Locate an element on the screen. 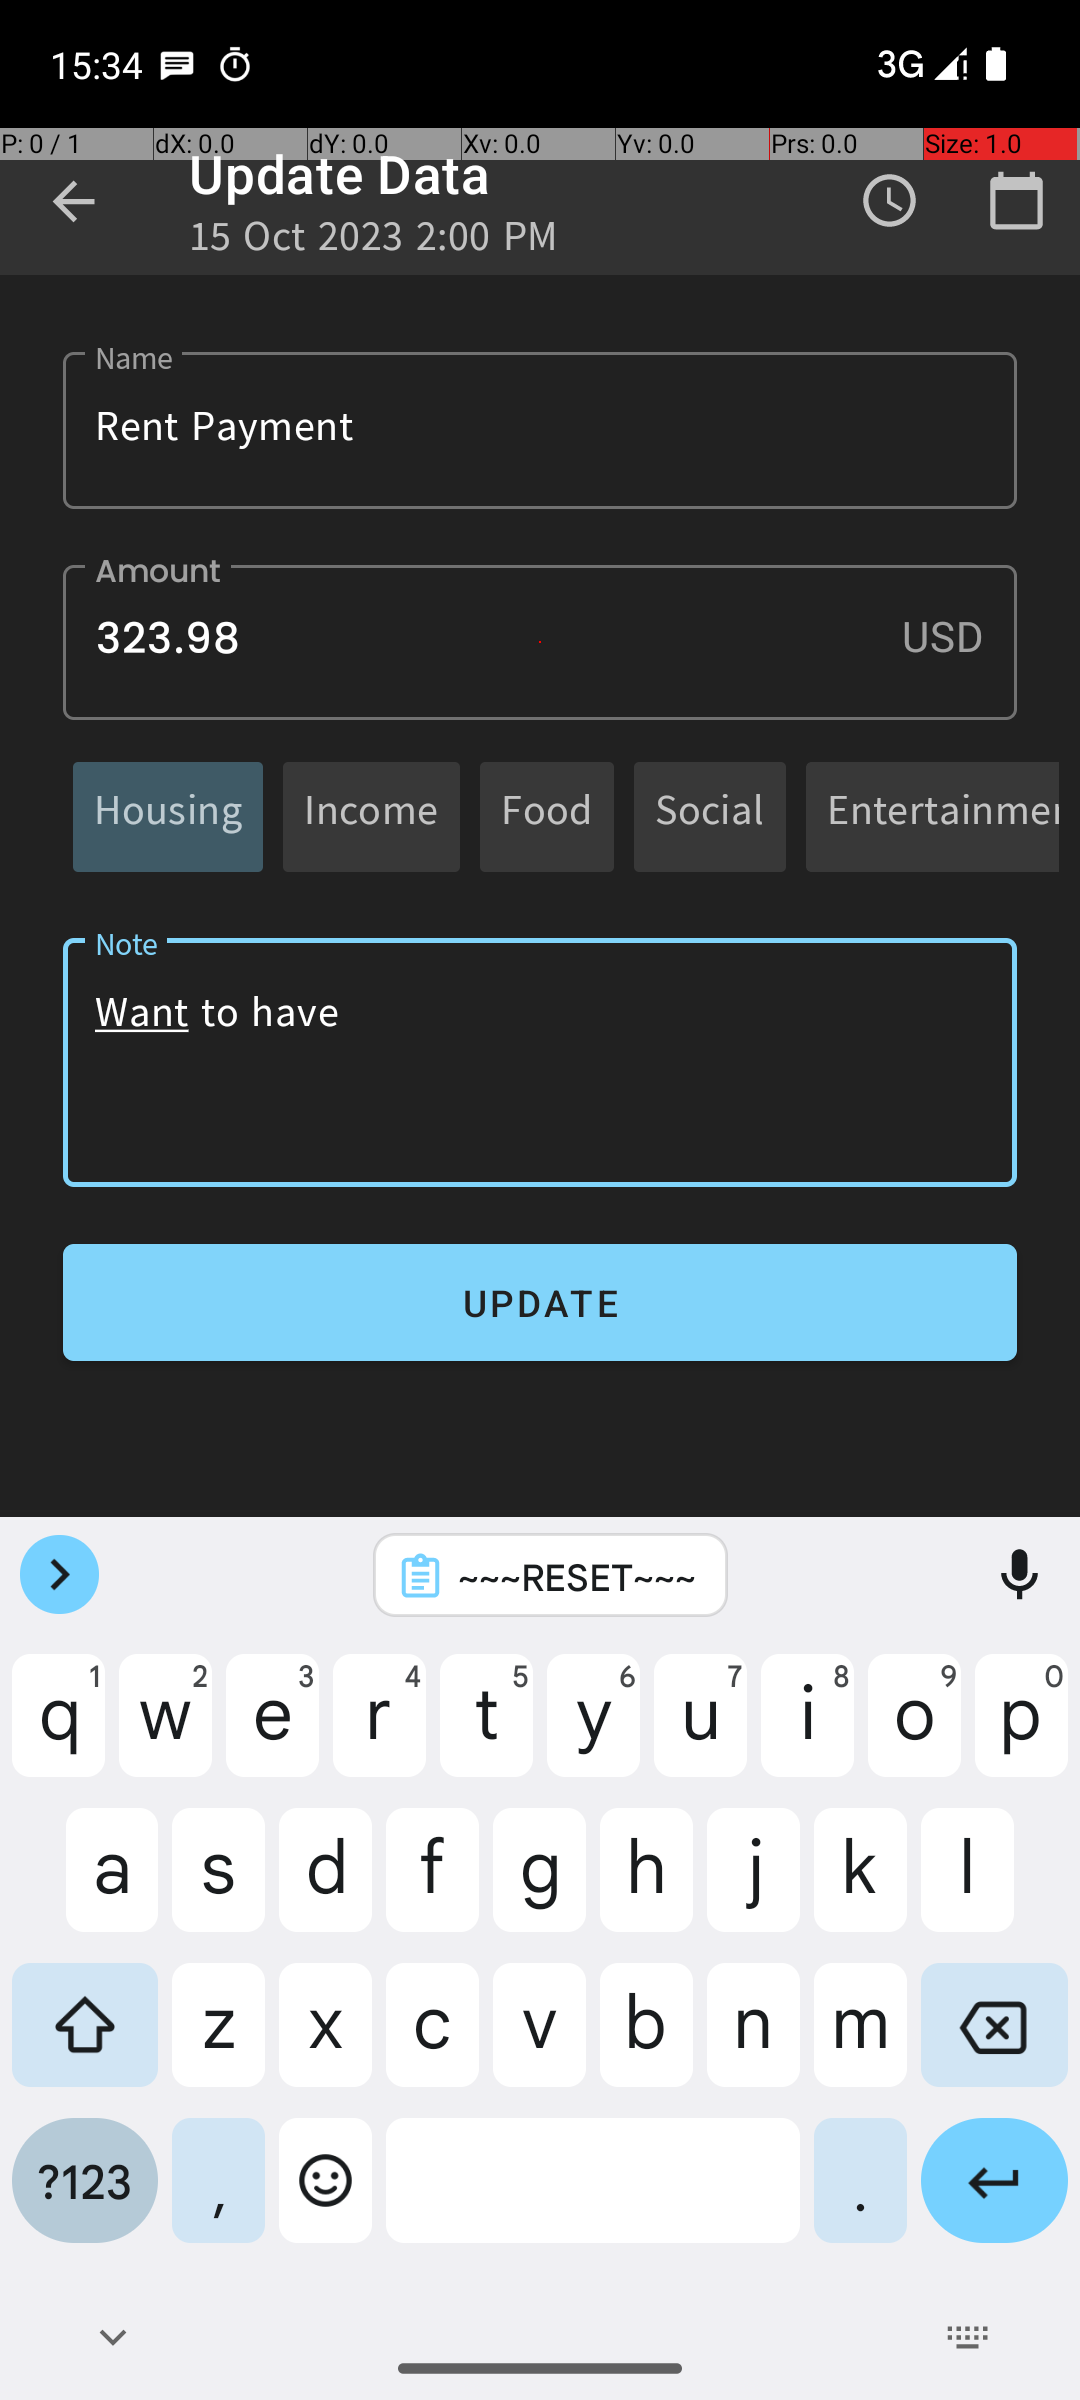 The width and height of the screenshot is (1080, 2400). Rent Payment is located at coordinates (540, 430).